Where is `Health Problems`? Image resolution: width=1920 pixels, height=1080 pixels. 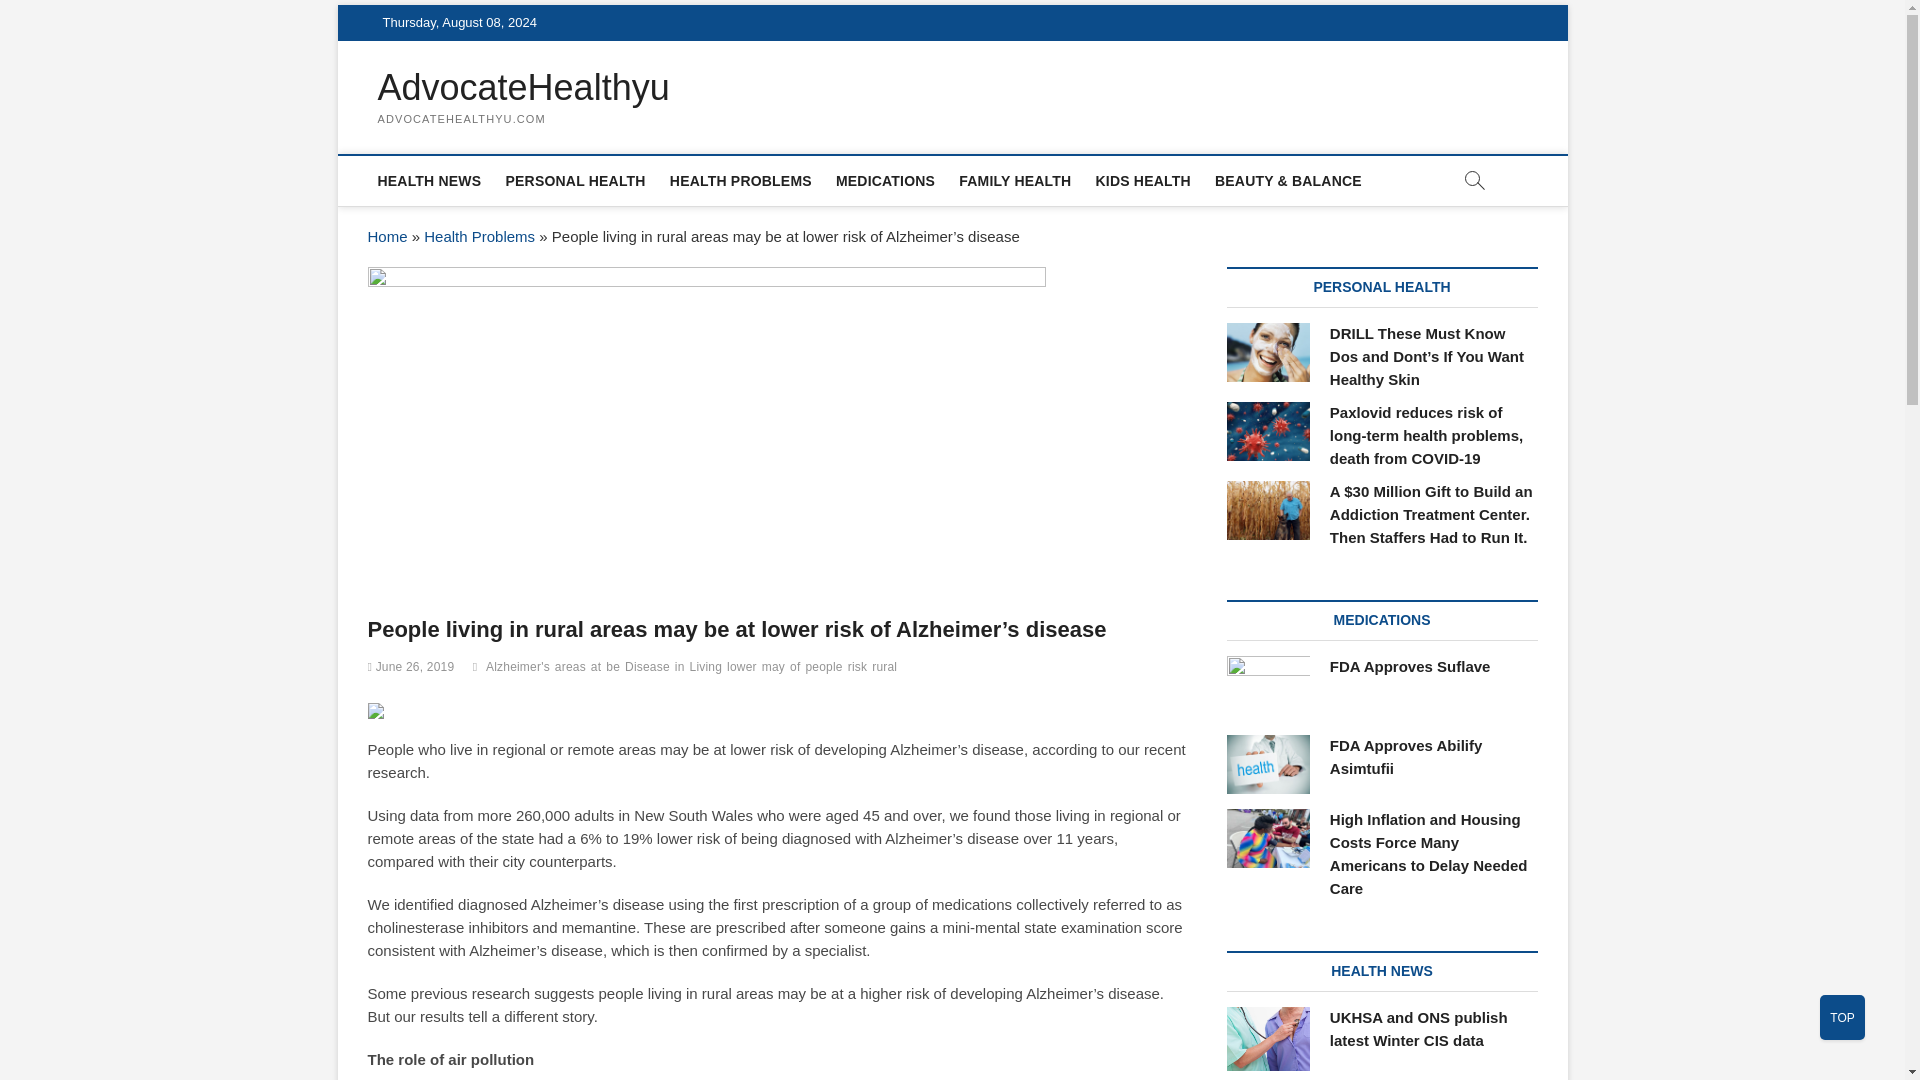
Health Problems is located at coordinates (480, 236).